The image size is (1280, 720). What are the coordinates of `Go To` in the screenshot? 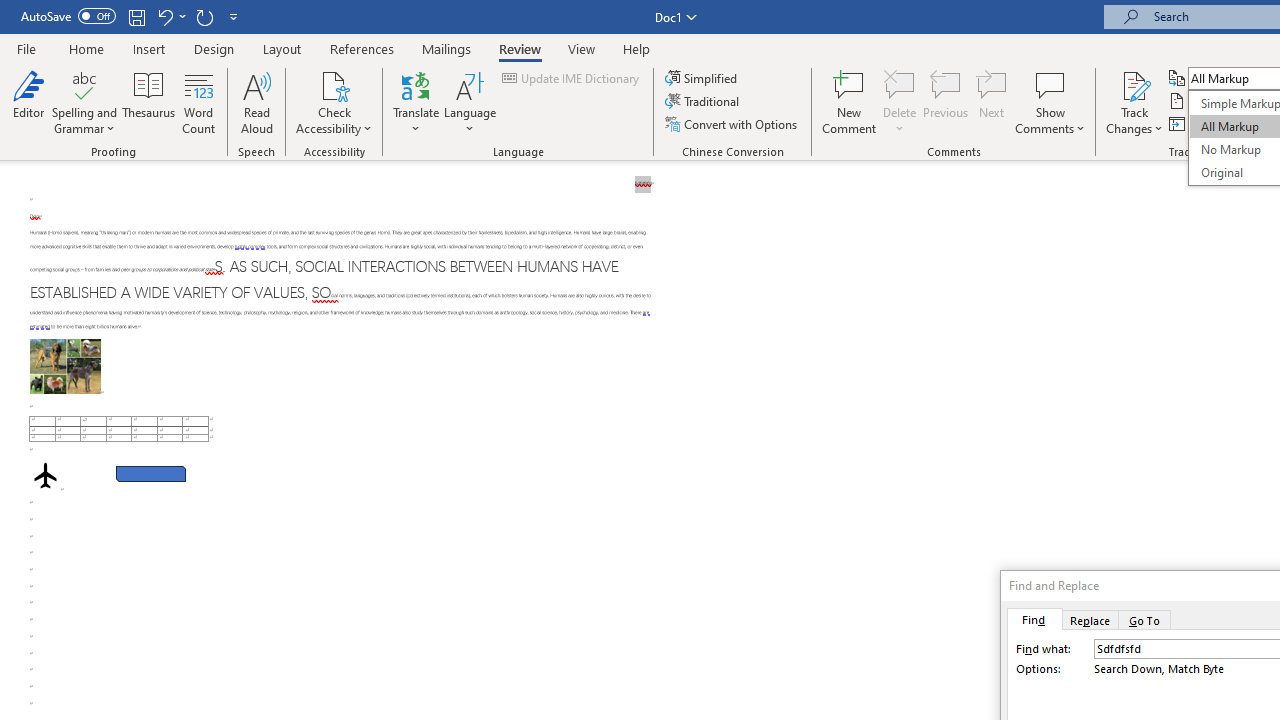 It's located at (1145, 619).